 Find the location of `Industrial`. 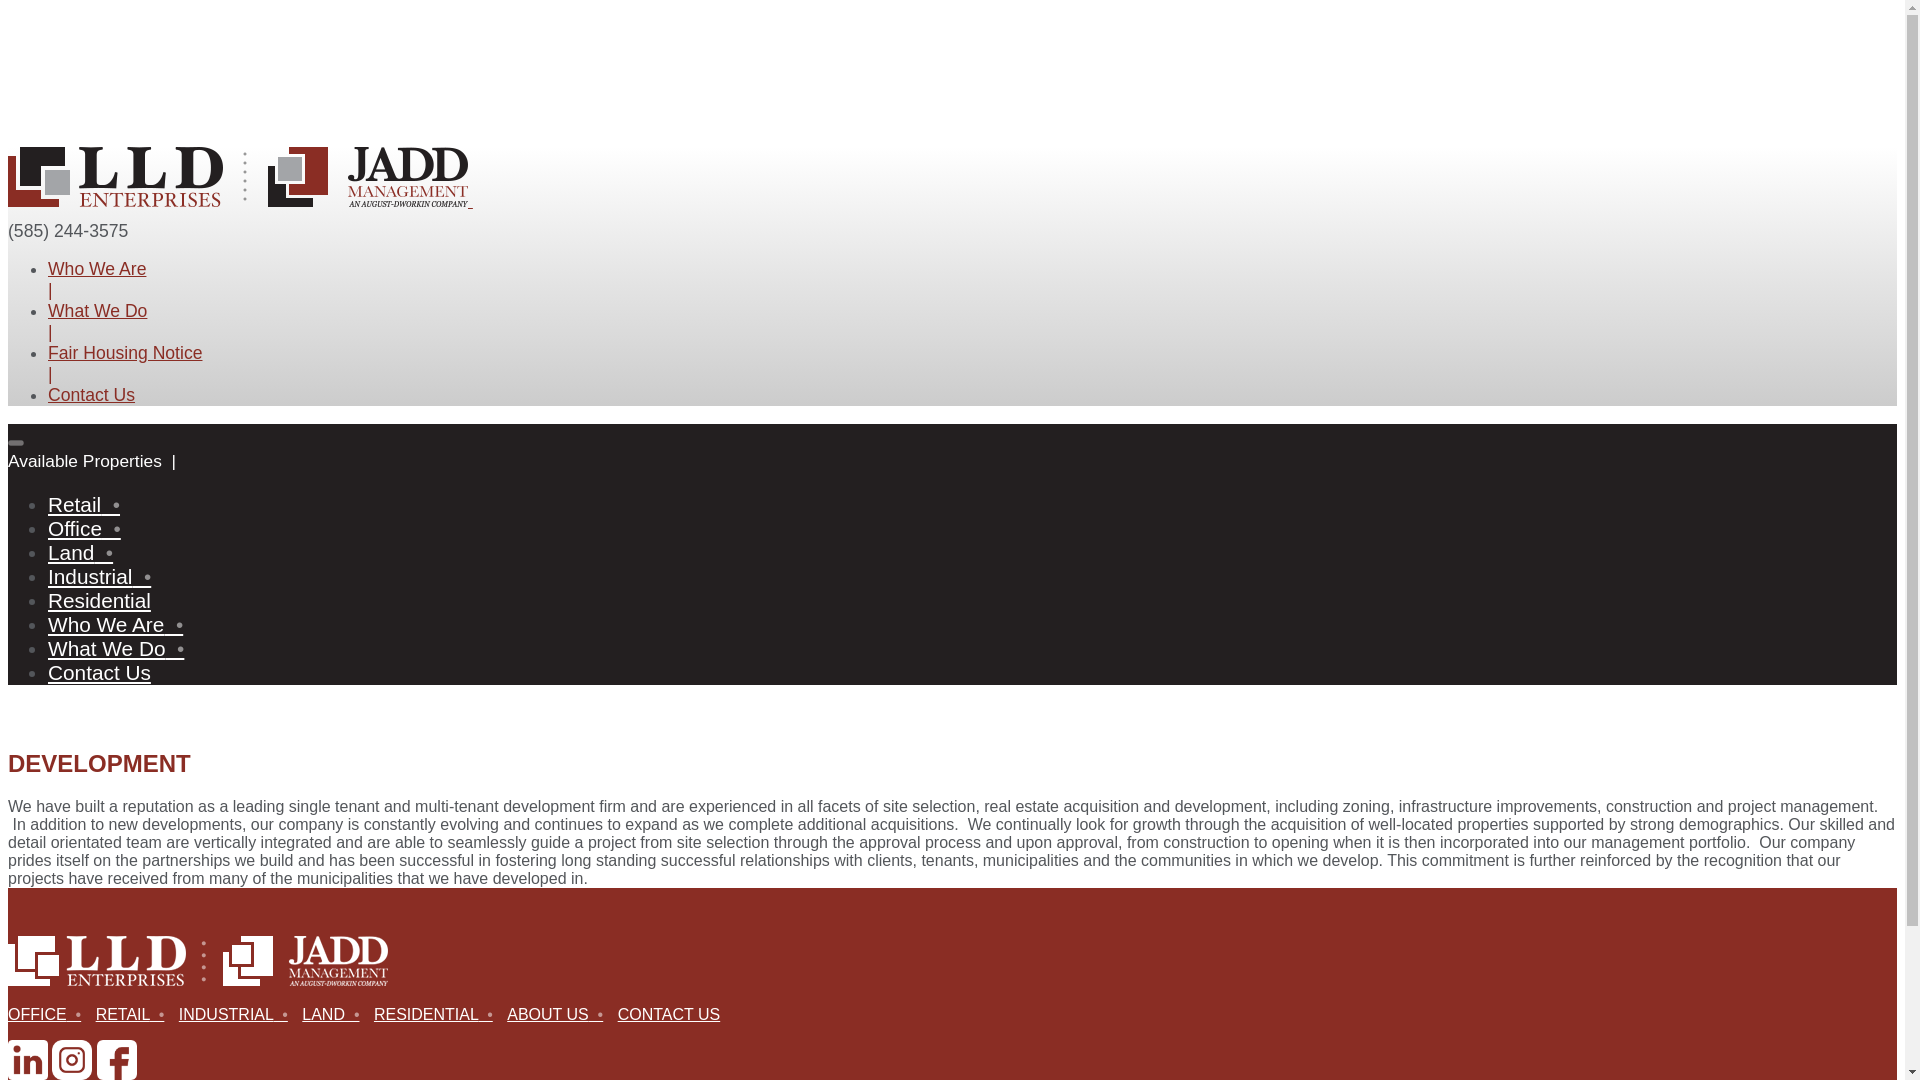

Industrial is located at coordinates (100, 576).